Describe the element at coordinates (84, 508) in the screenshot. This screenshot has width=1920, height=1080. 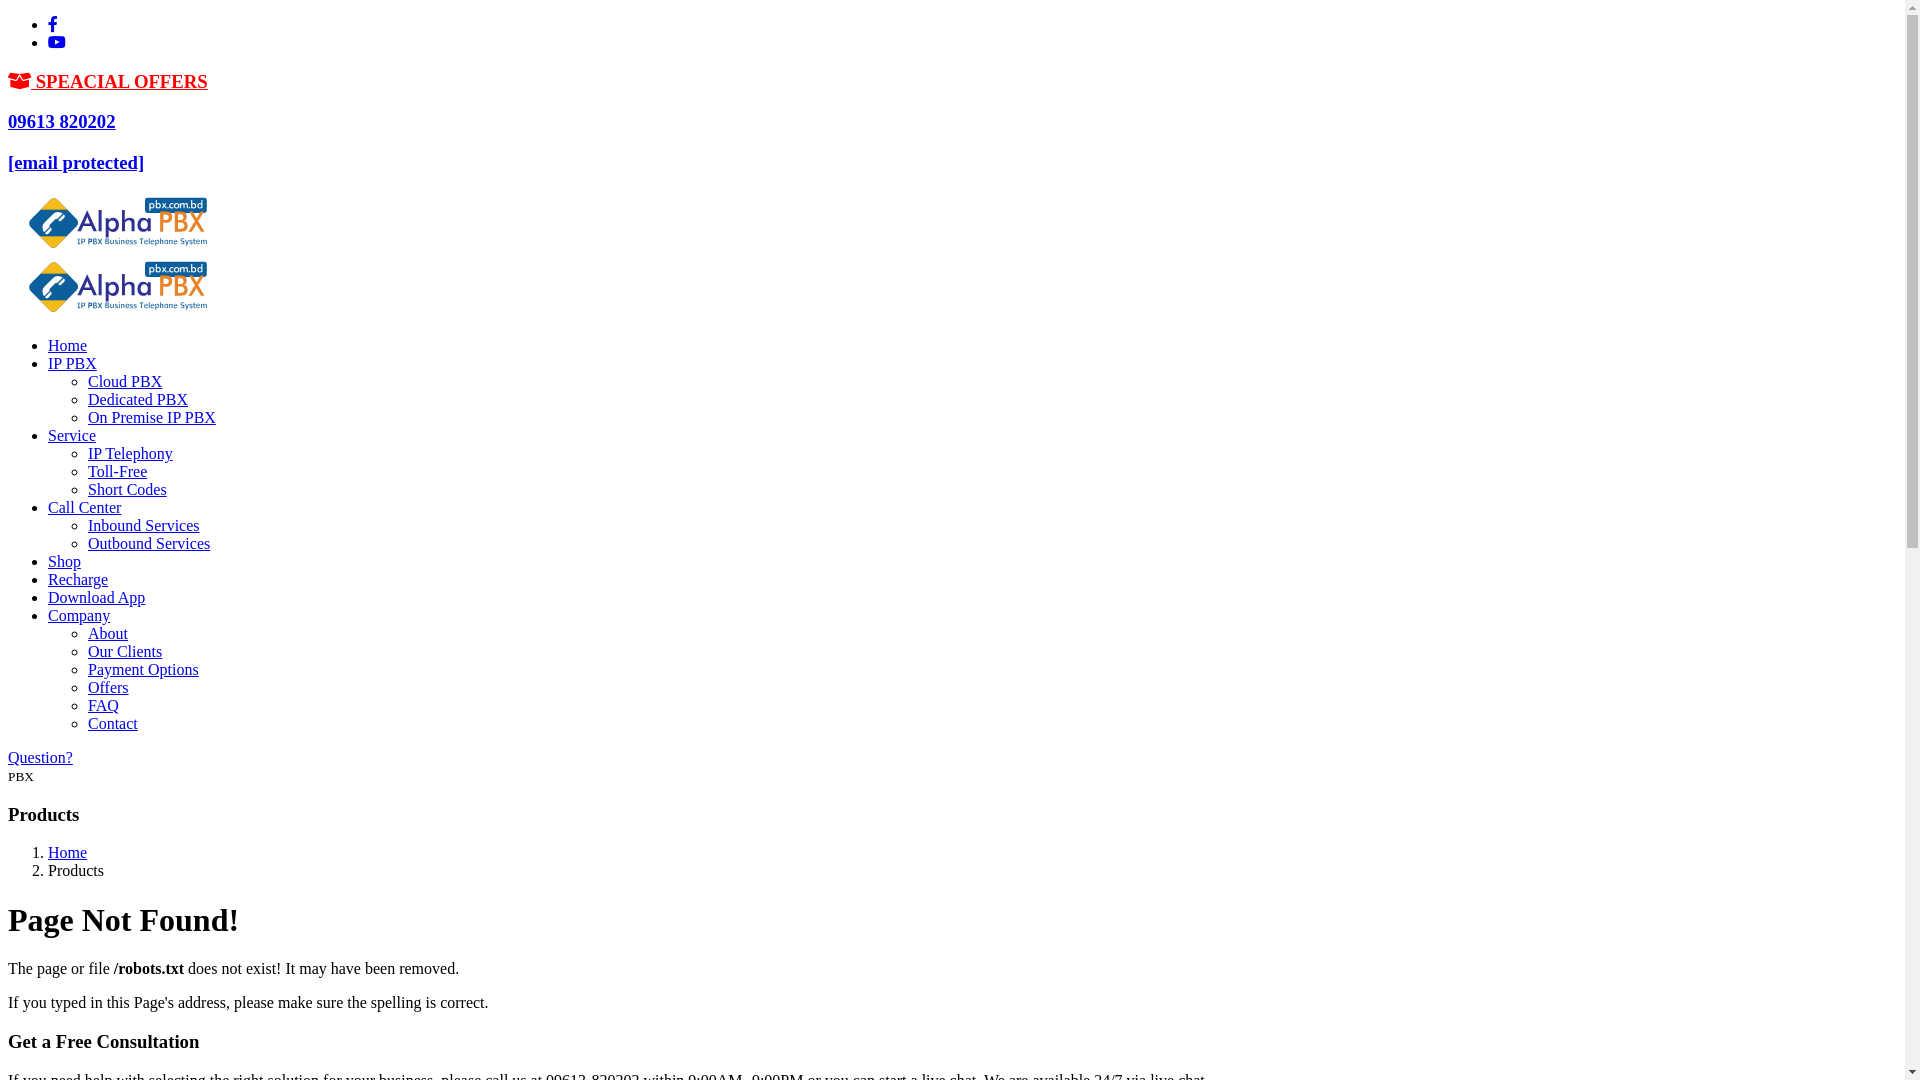
I see `Call Center` at that location.